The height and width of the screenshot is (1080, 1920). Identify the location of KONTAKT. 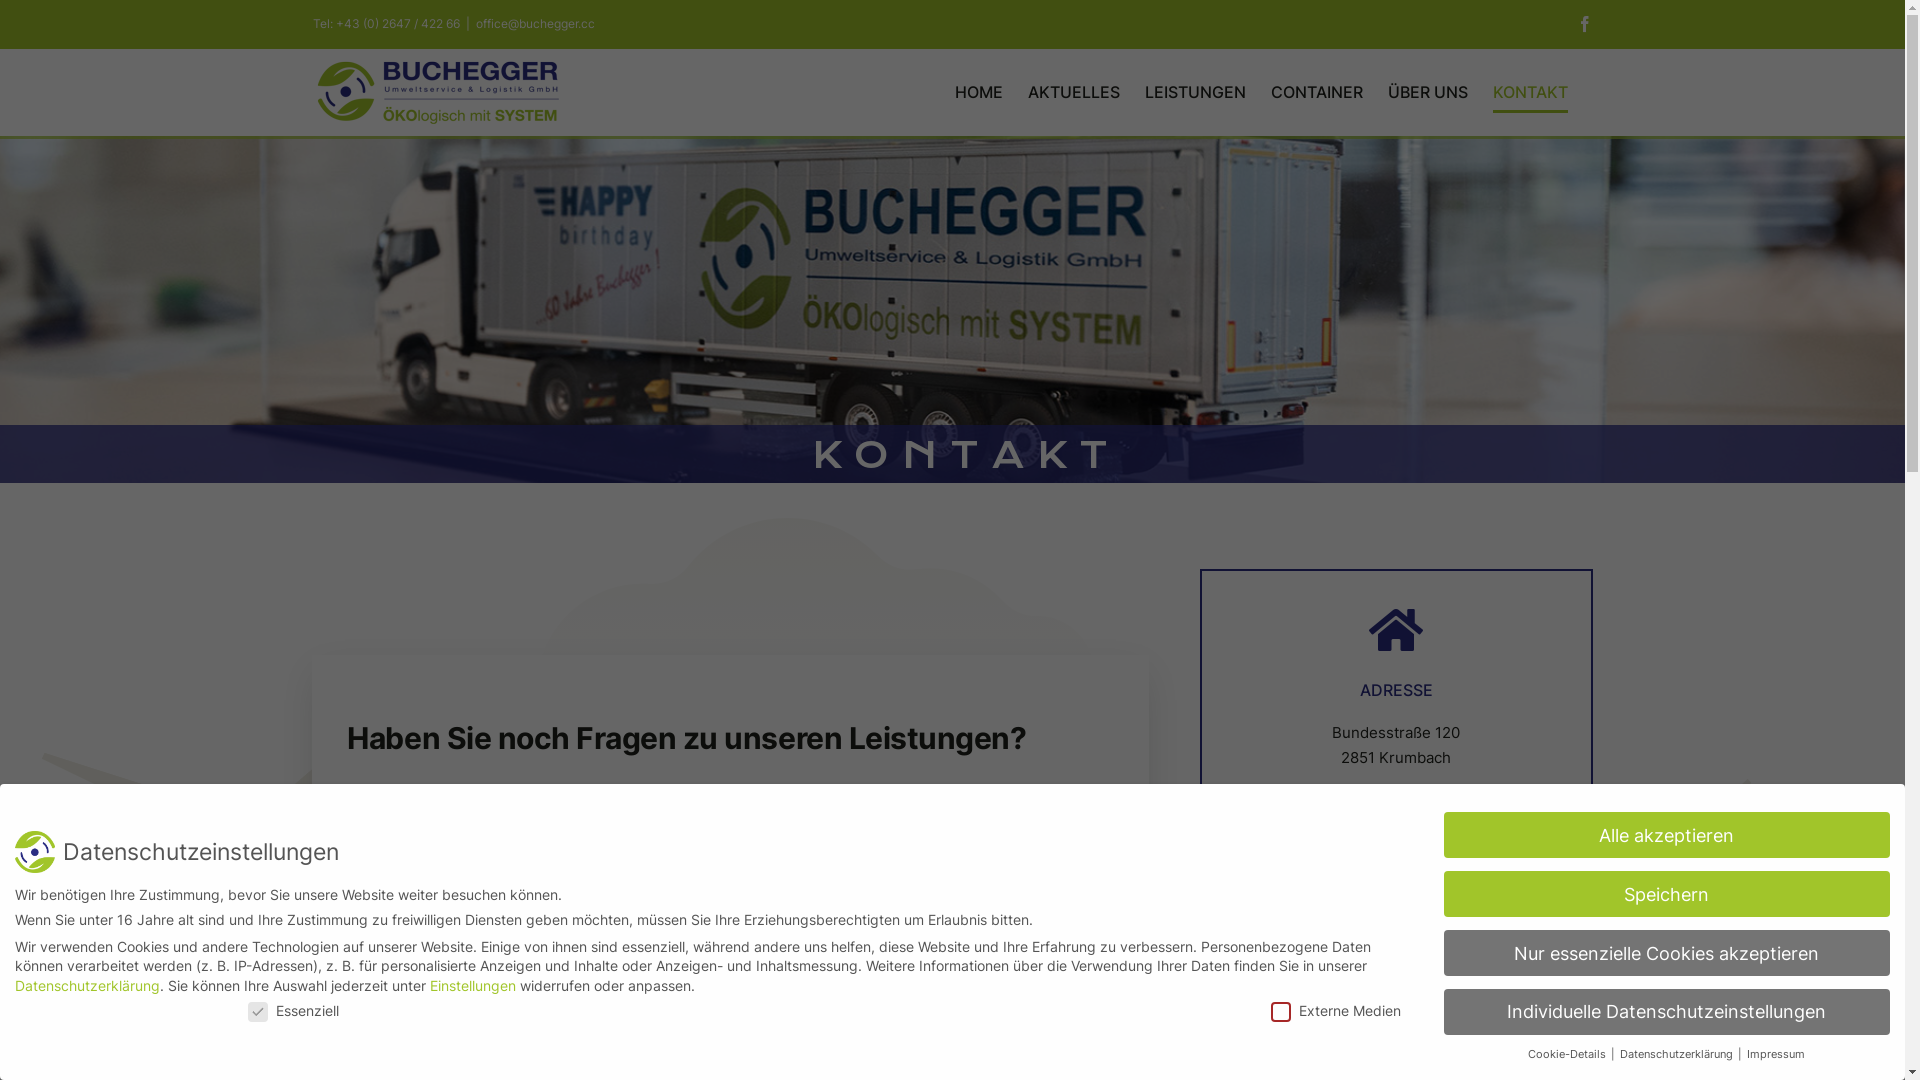
(1530, 92).